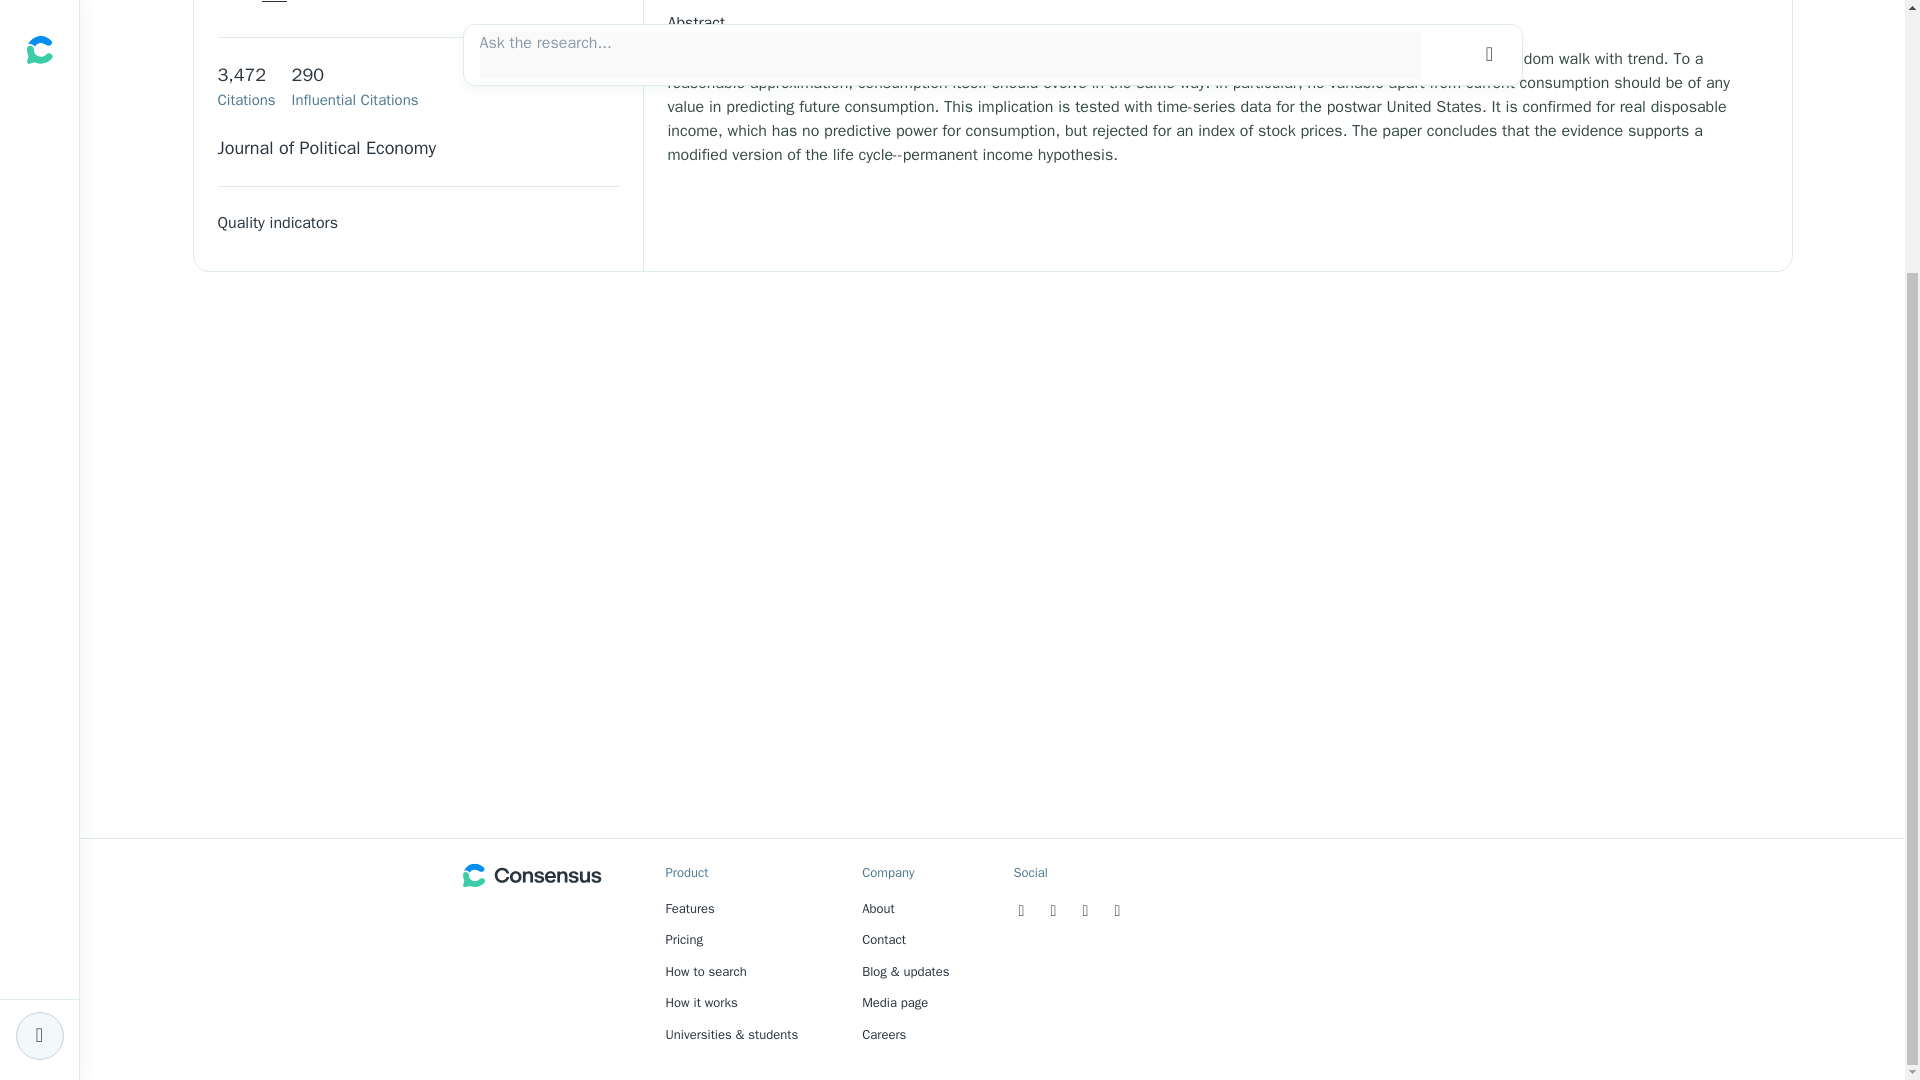 Image resolution: width=1920 pixels, height=1080 pixels. What do you see at coordinates (884, 1034) in the screenshot?
I see `Careers` at bounding box center [884, 1034].